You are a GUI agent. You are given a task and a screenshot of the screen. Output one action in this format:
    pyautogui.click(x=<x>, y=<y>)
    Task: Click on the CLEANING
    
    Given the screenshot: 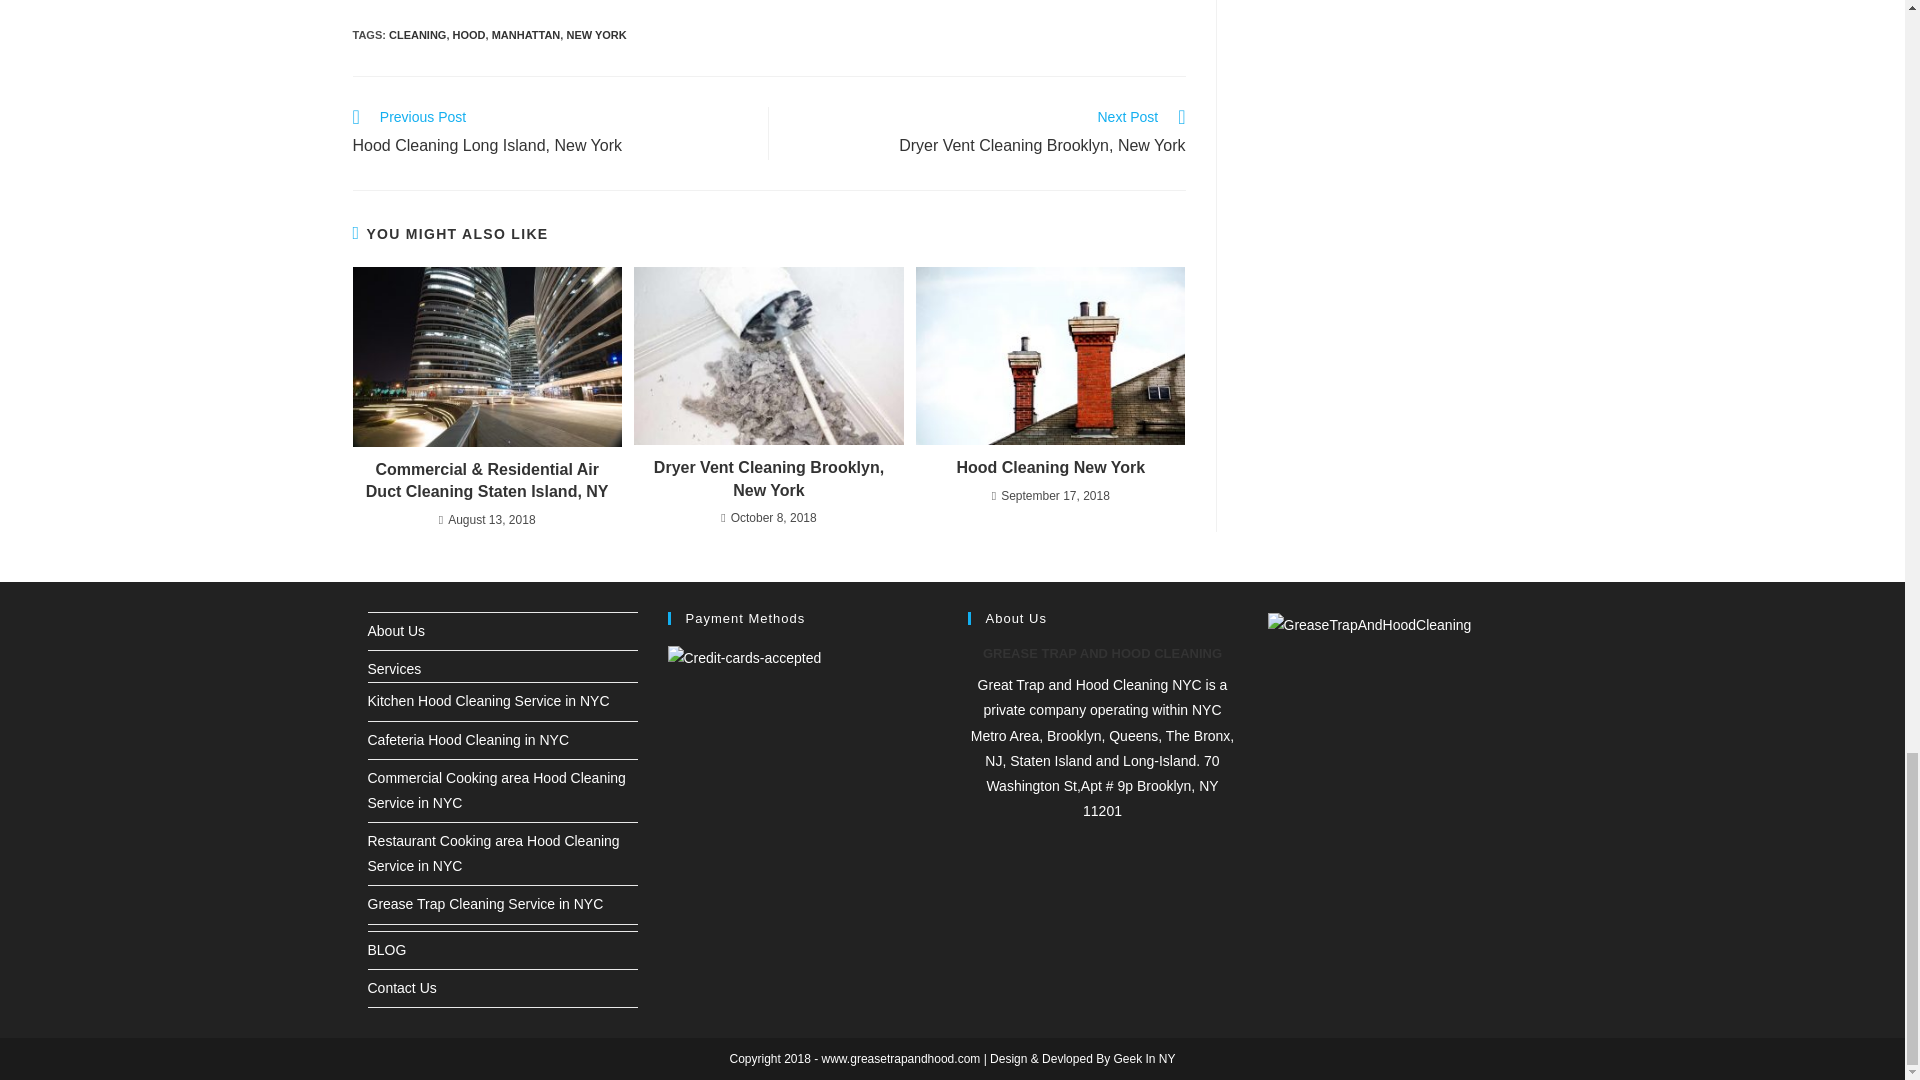 What is the action you would take?
    pyautogui.click(x=417, y=35)
    